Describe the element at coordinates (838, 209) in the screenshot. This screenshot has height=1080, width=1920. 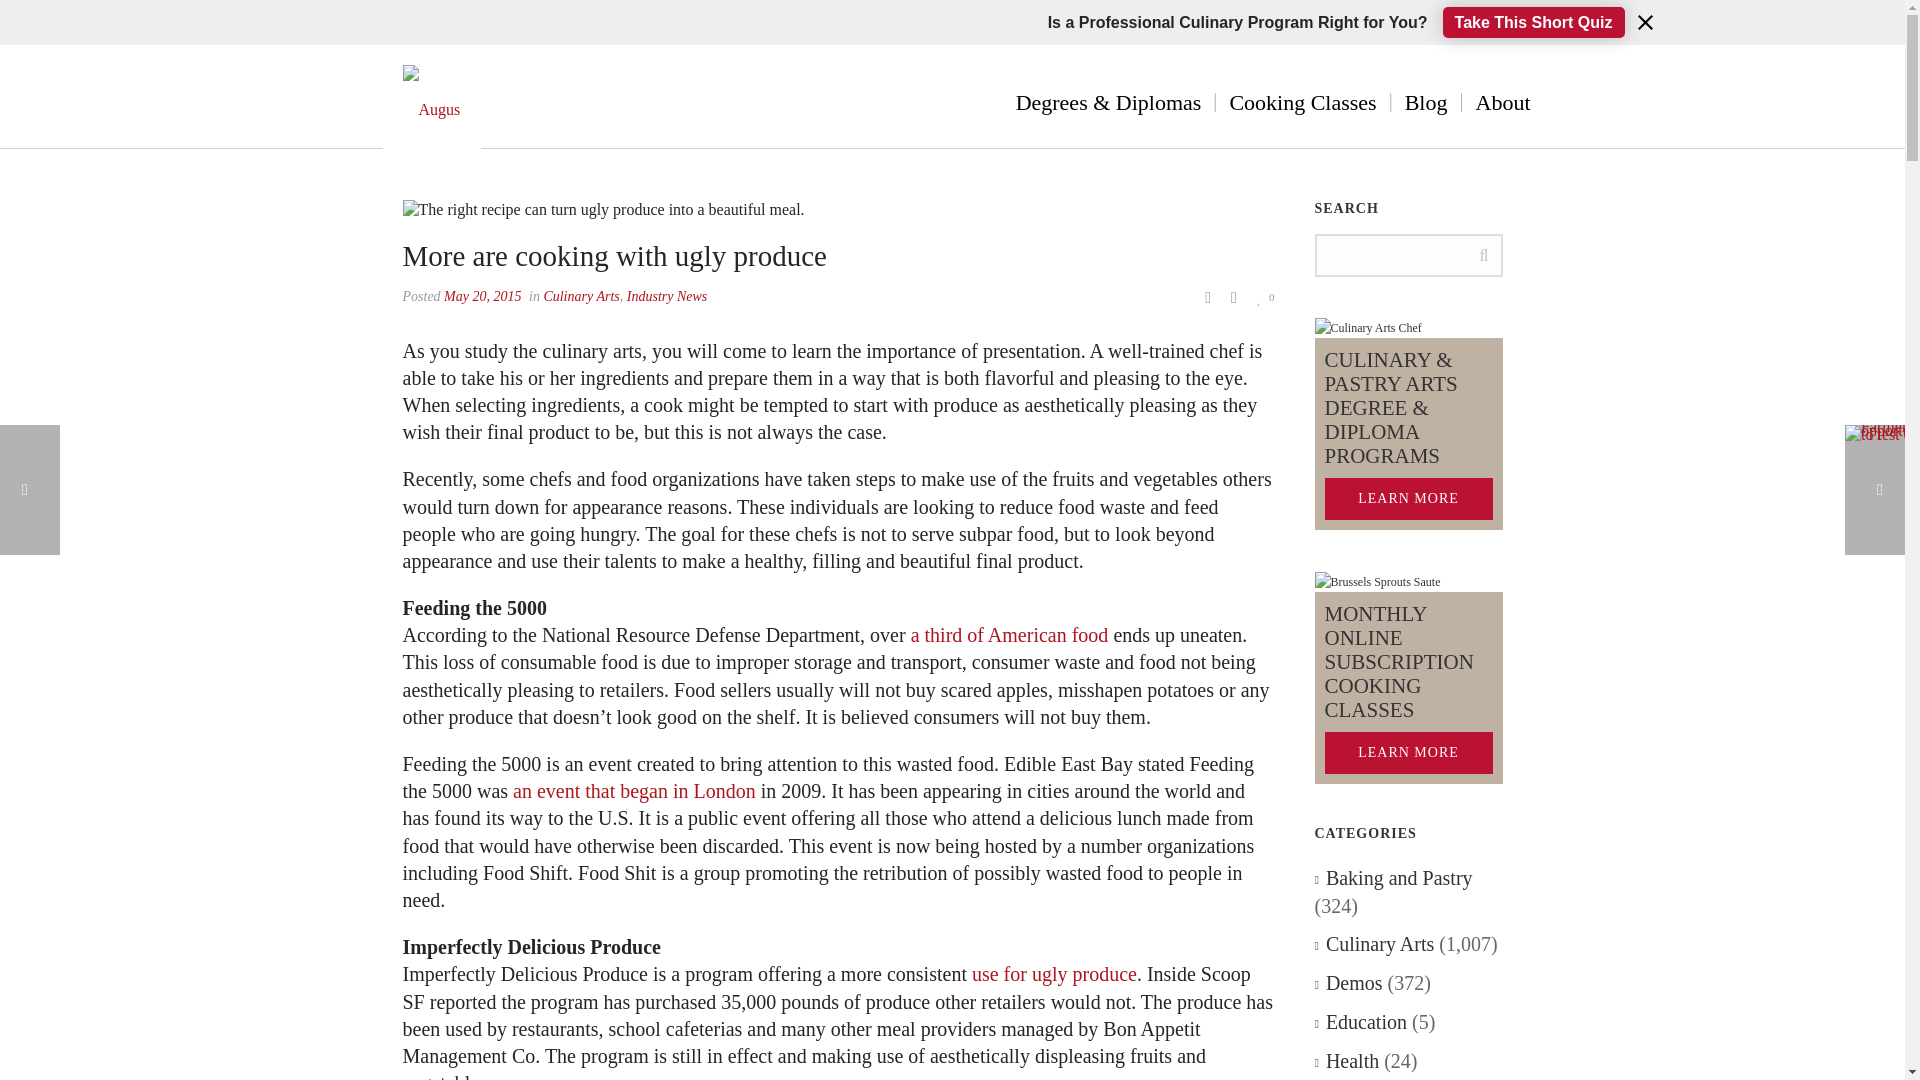
I see `More are cooking with ugly produce` at that location.